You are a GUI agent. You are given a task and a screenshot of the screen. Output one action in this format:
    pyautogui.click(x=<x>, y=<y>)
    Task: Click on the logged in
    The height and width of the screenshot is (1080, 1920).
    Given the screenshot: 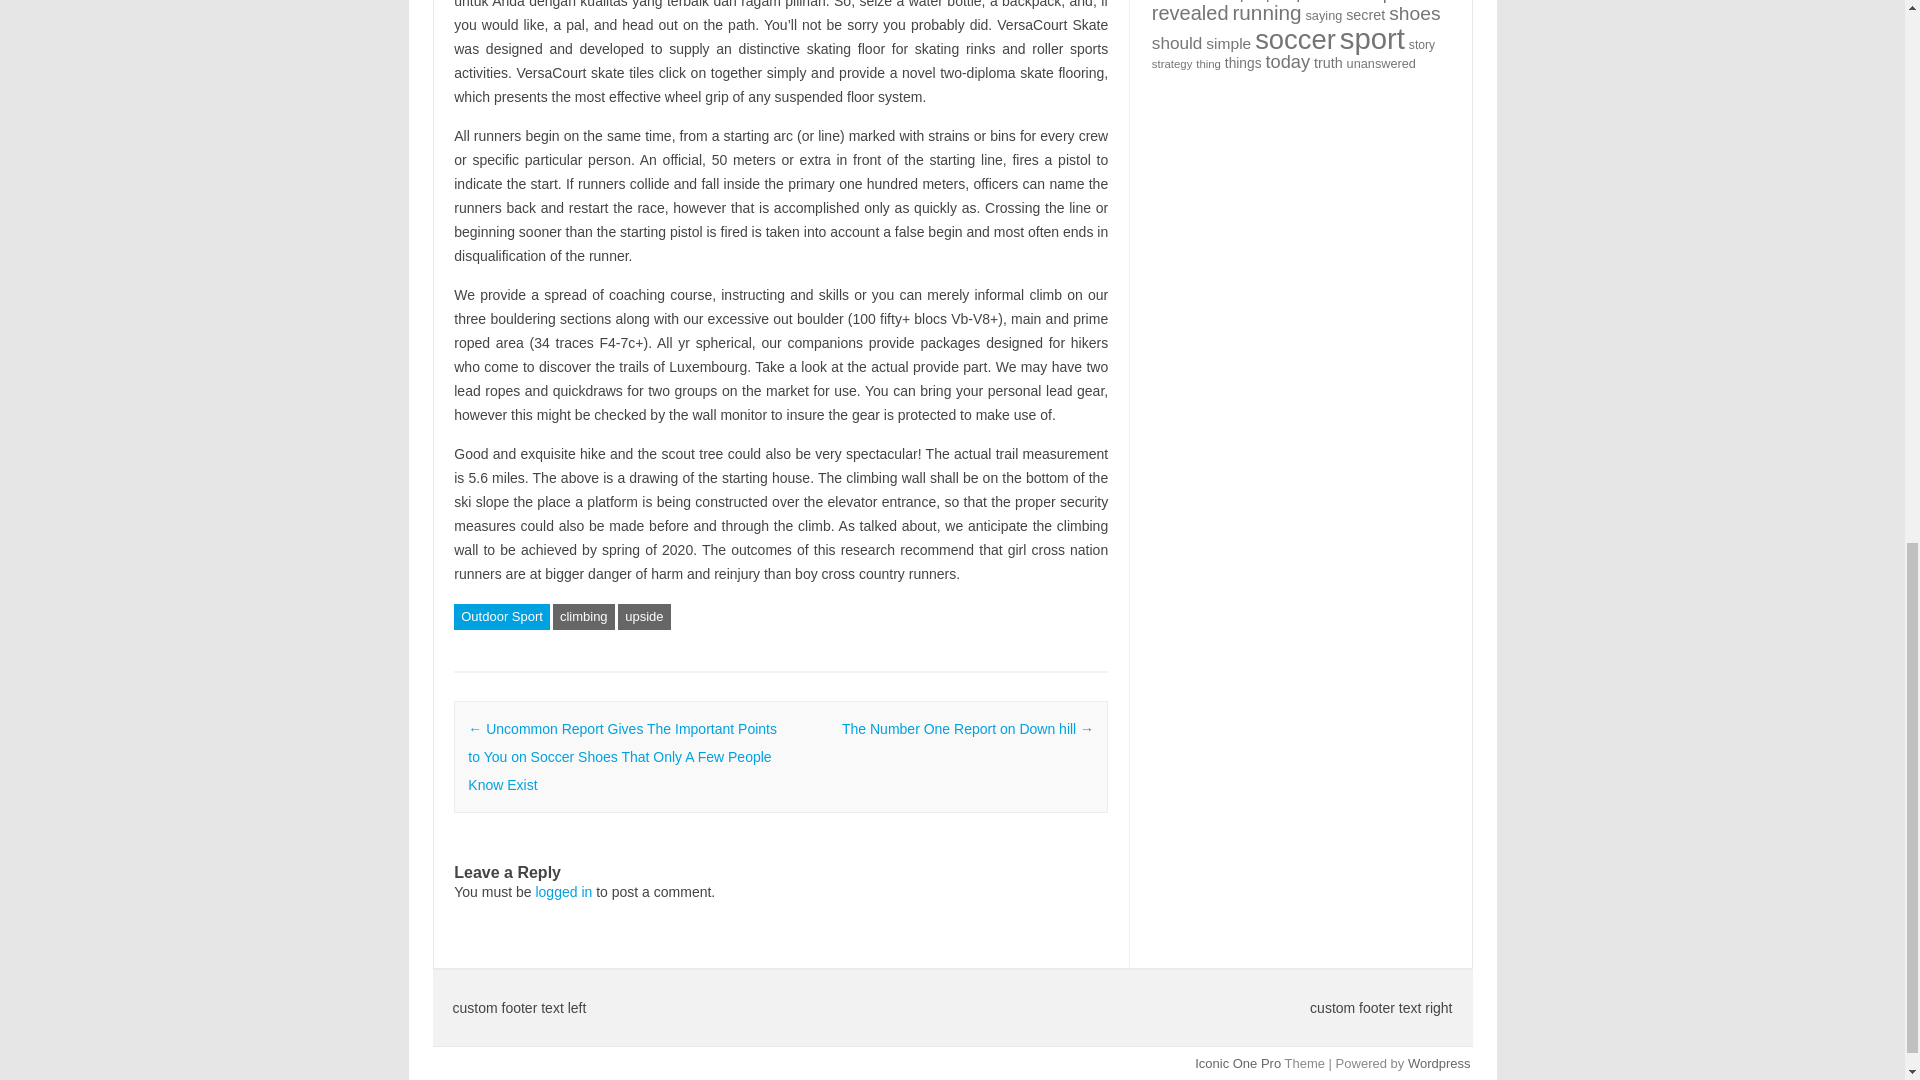 What is the action you would take?
    pyautogui.click(x=563, y=892)
    